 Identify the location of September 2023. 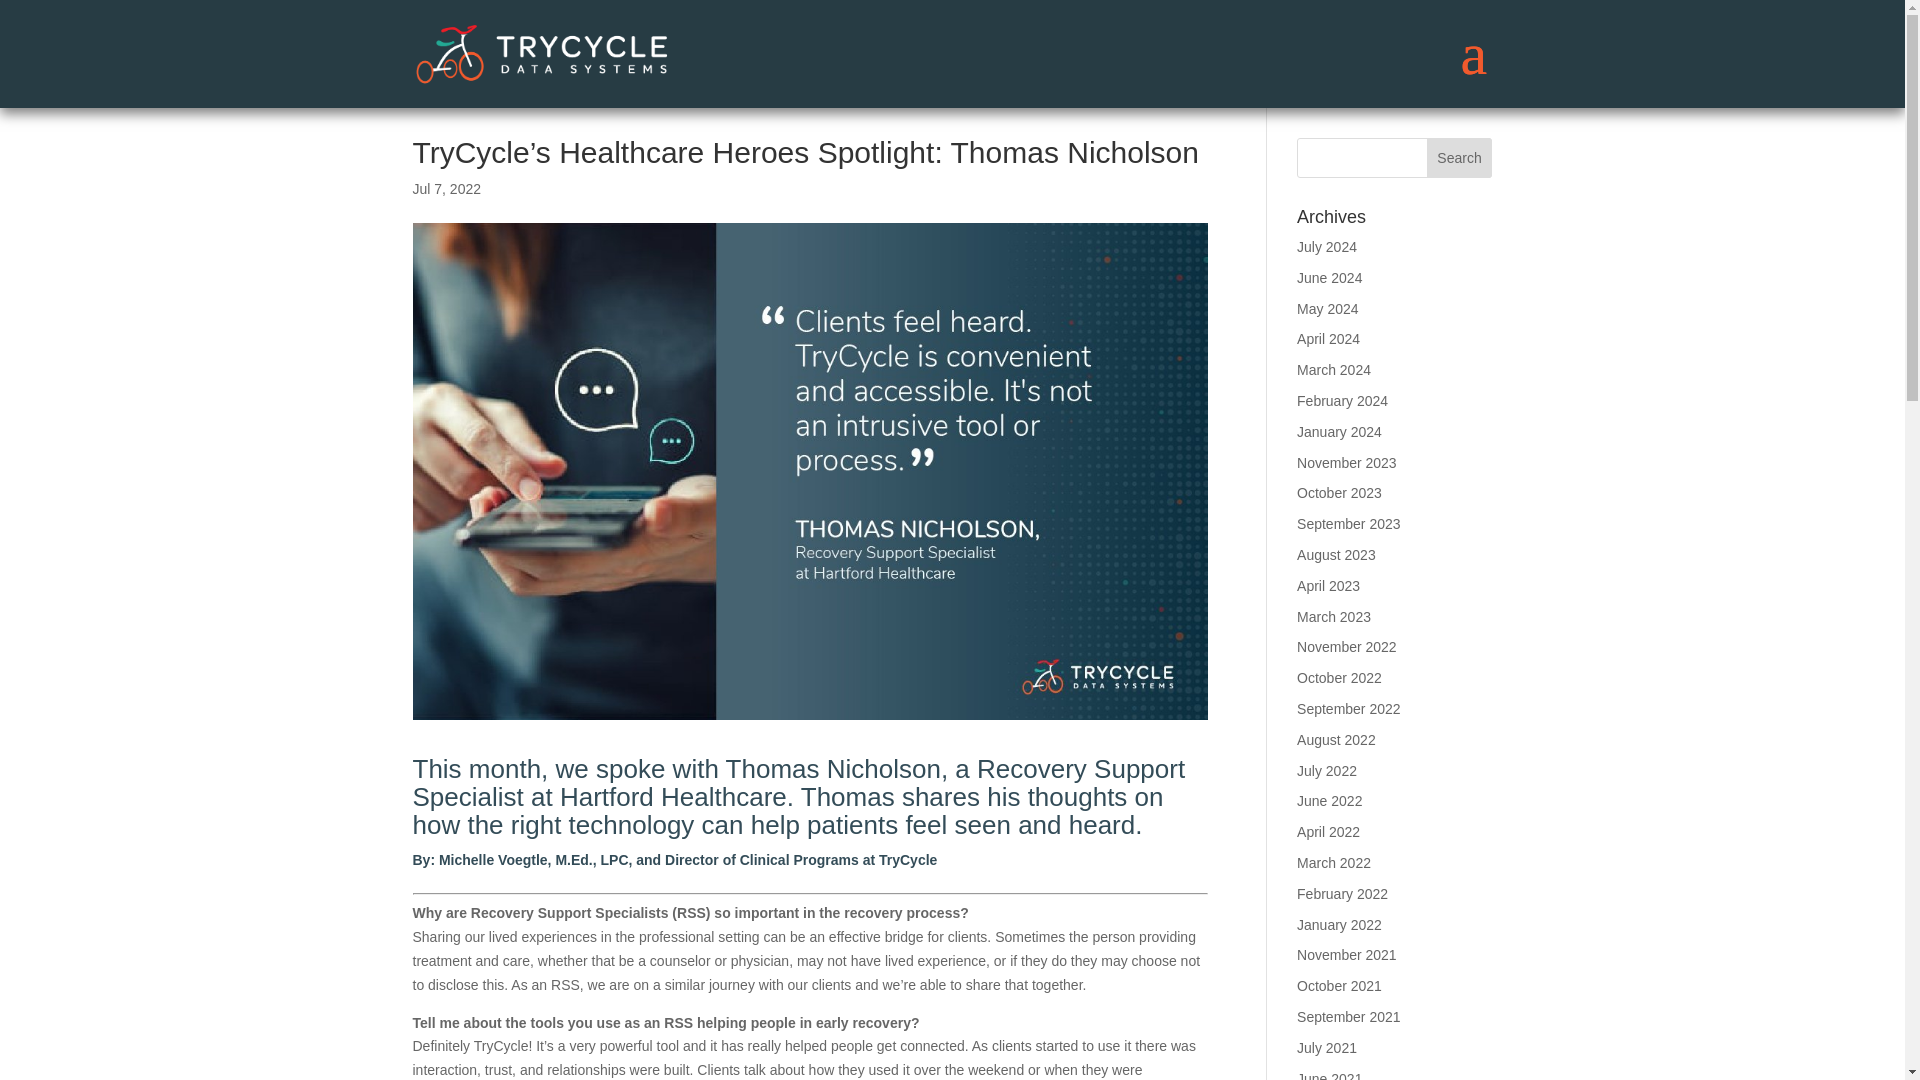
(1349, 524).